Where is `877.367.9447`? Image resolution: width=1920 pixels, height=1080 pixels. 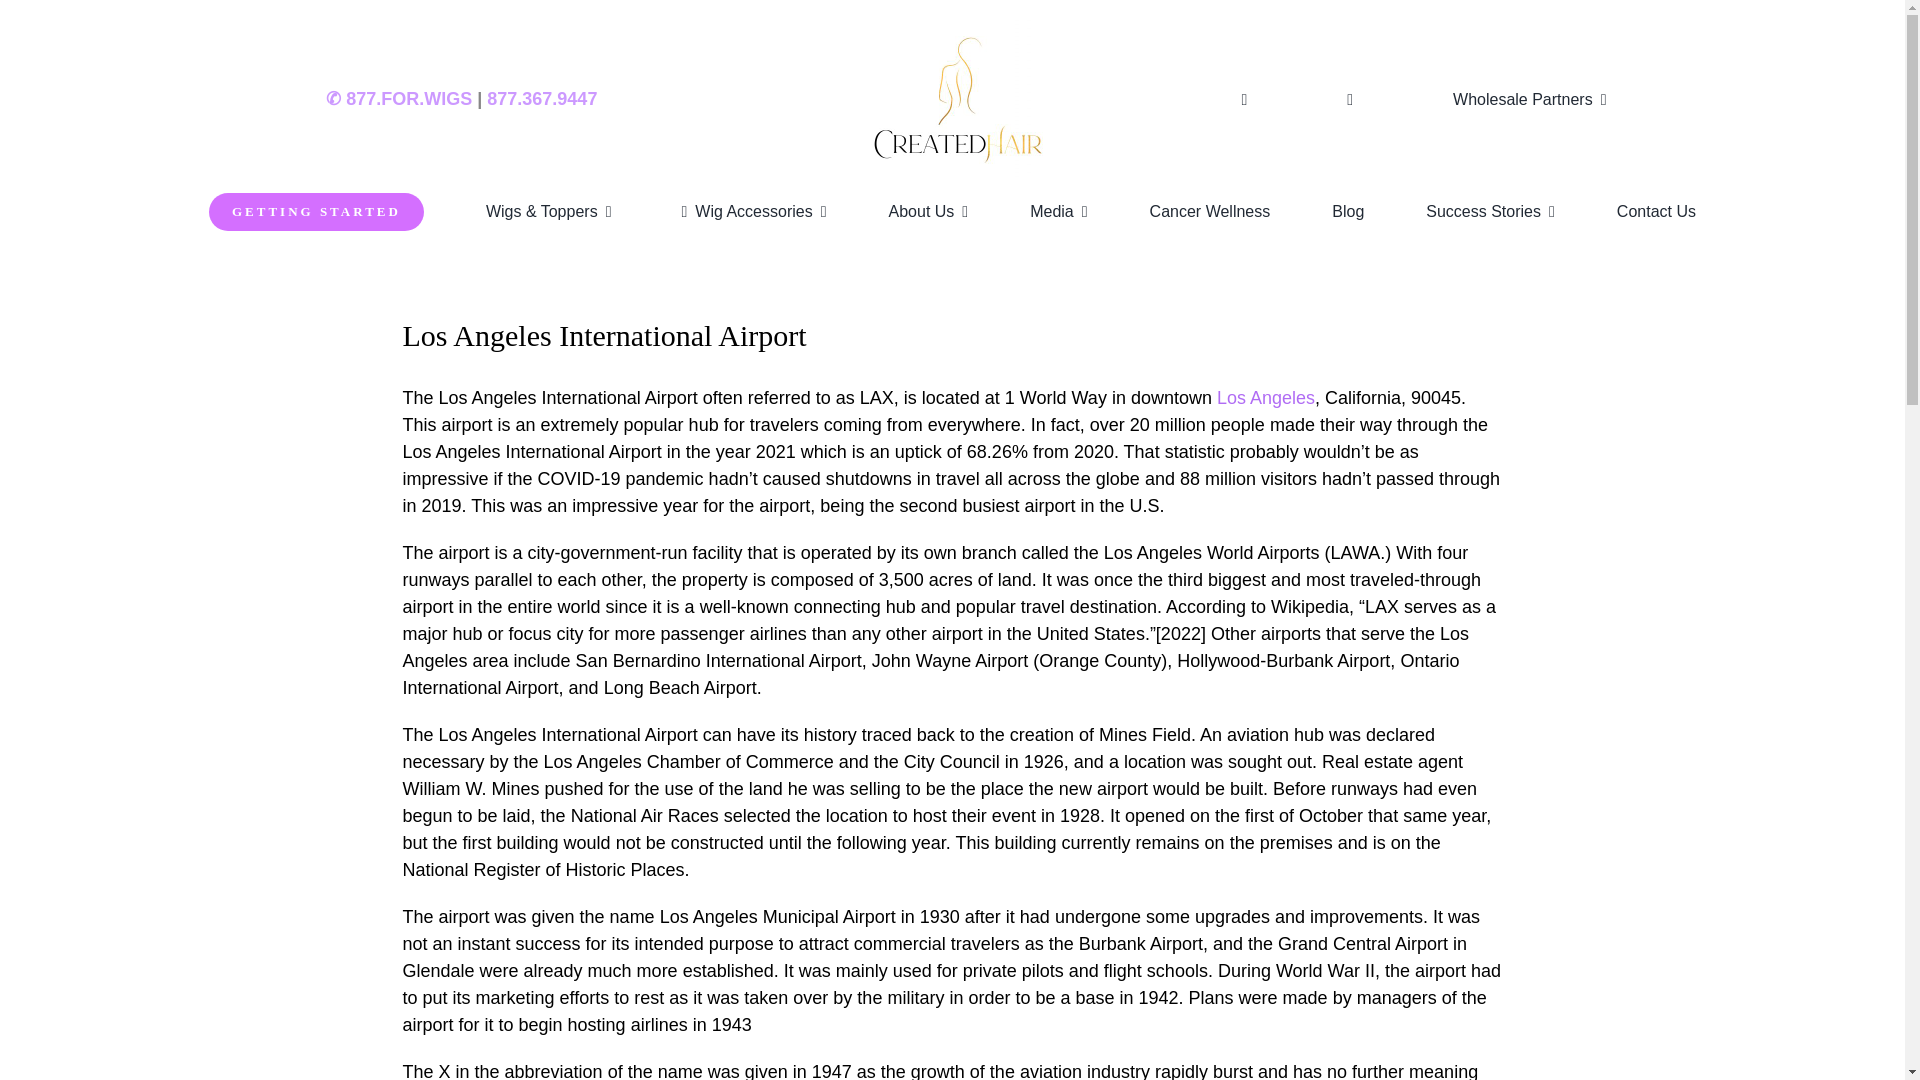
877.367.9447 is located at coordinates (542, 98).